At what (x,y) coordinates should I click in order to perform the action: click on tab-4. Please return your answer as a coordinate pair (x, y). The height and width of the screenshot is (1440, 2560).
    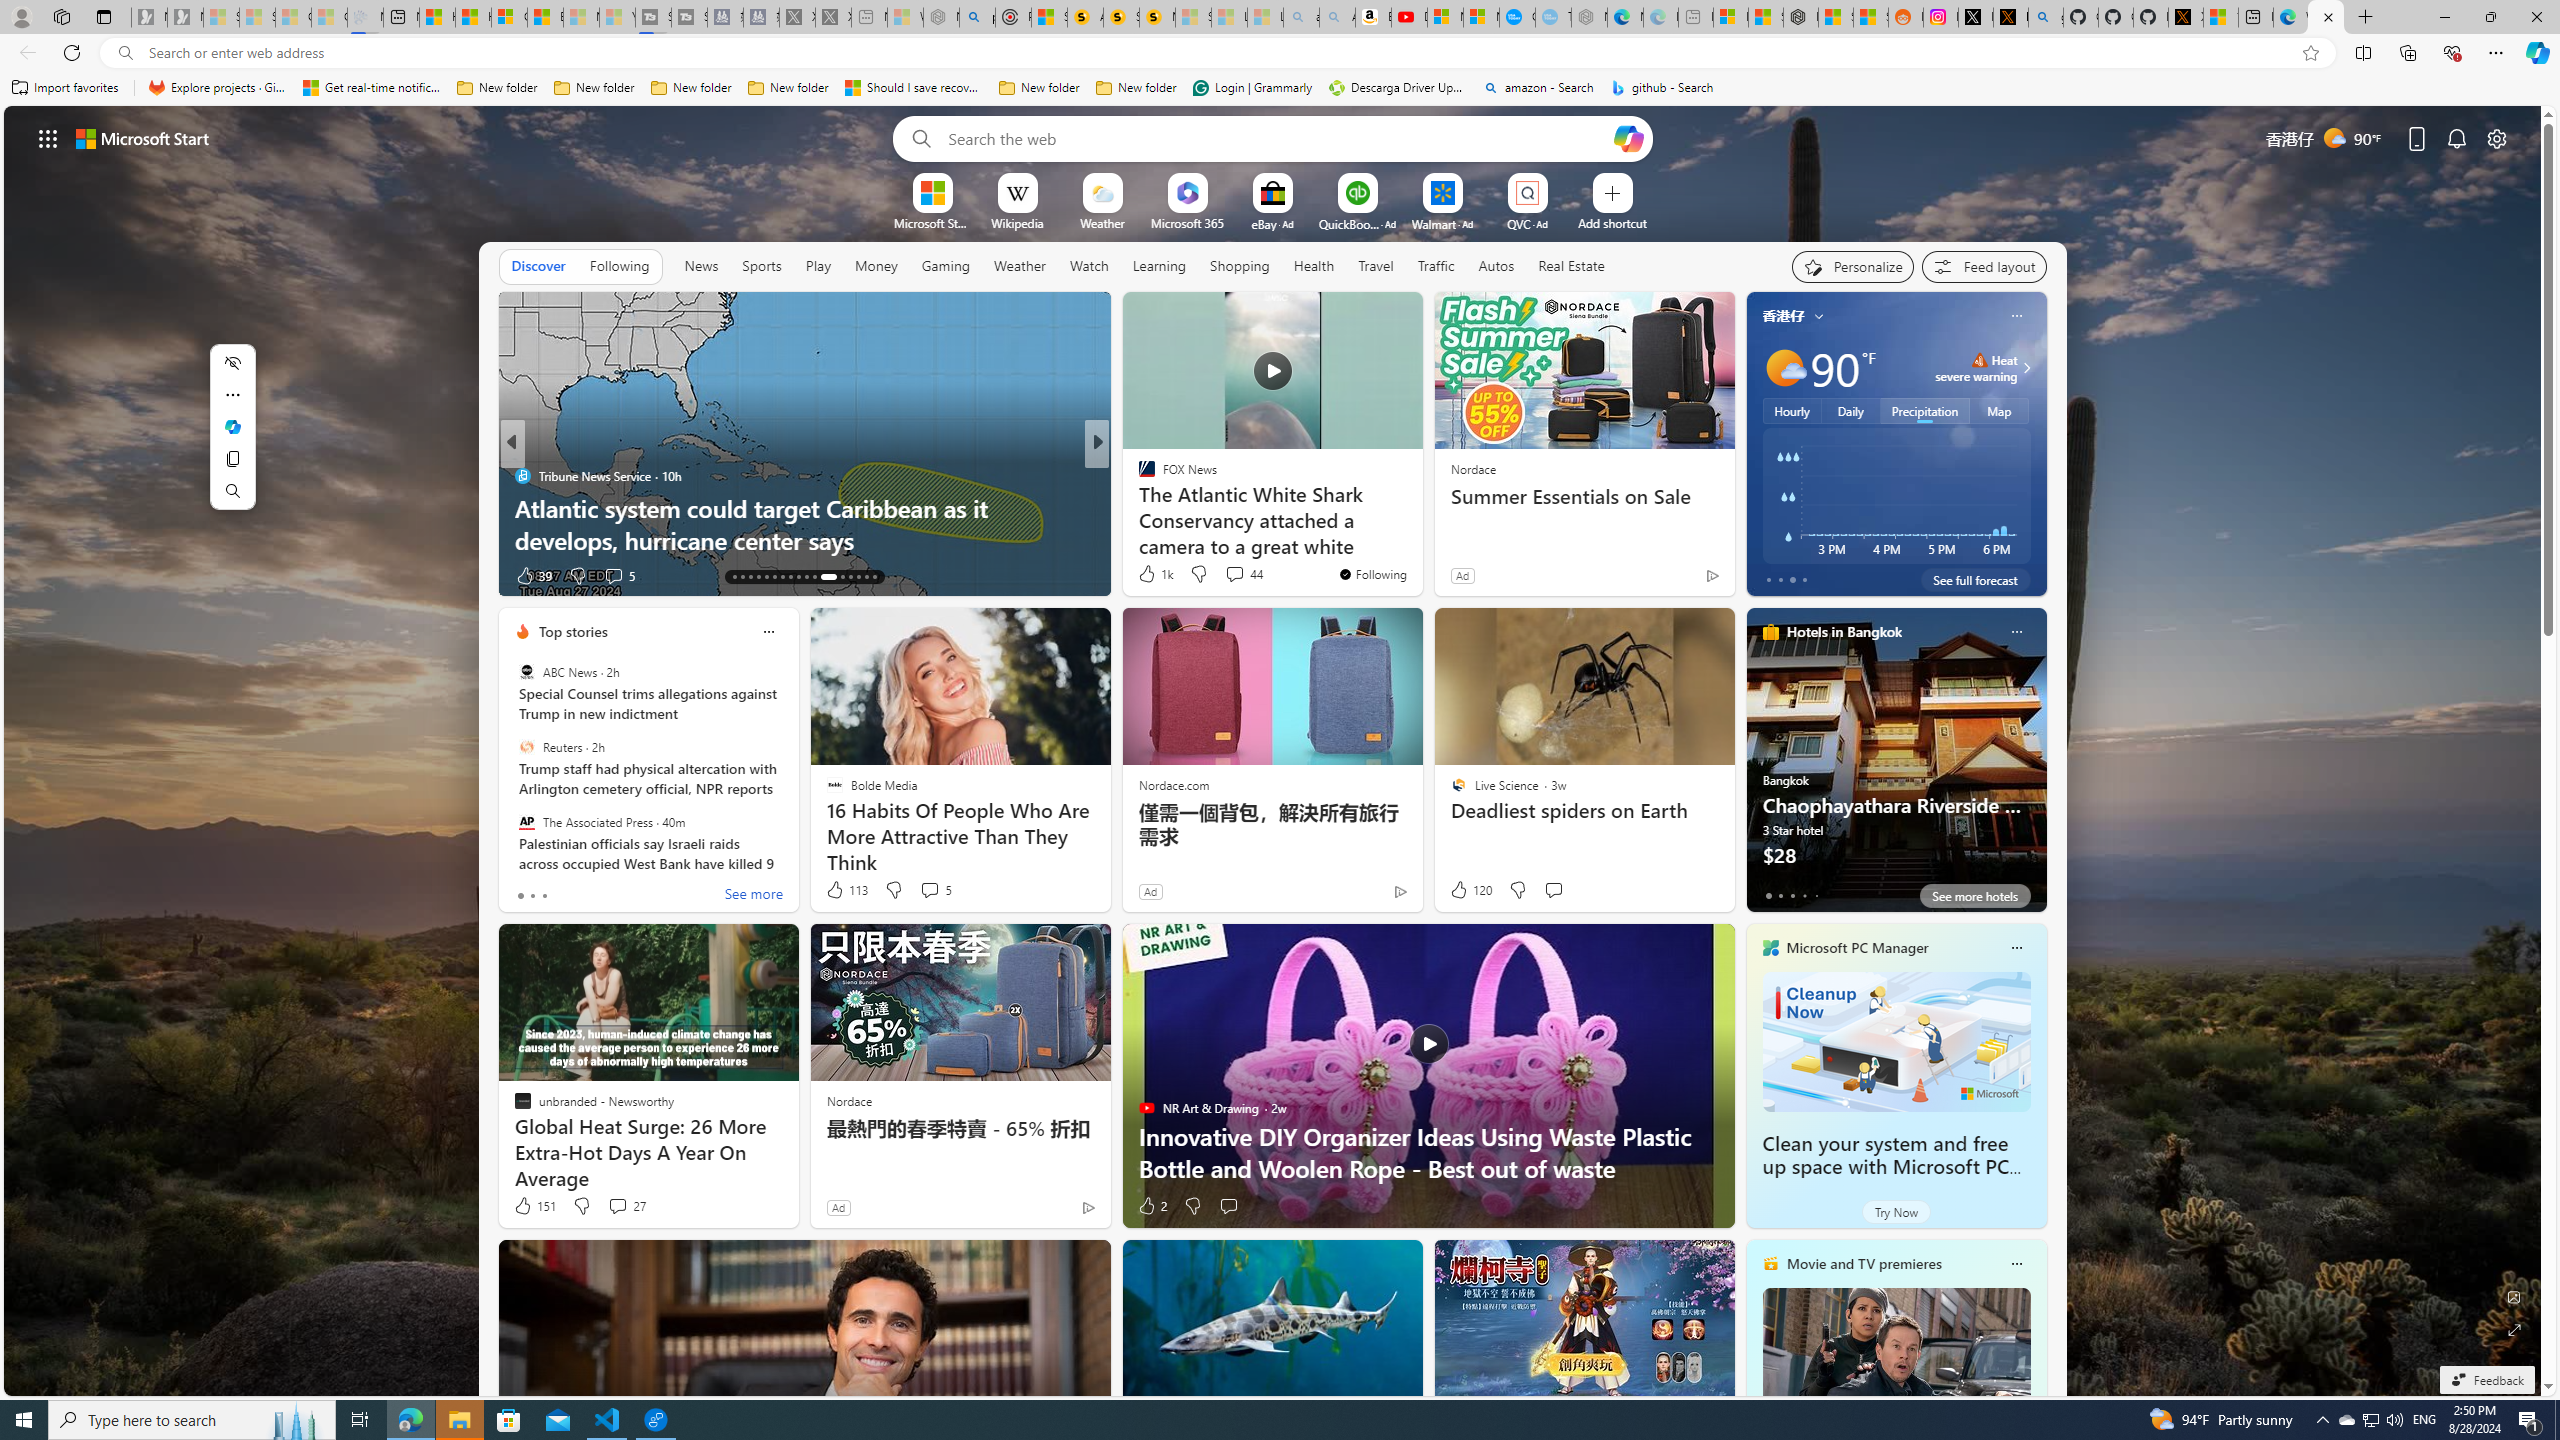
    Looking at the image, I should click on (1816, 895).